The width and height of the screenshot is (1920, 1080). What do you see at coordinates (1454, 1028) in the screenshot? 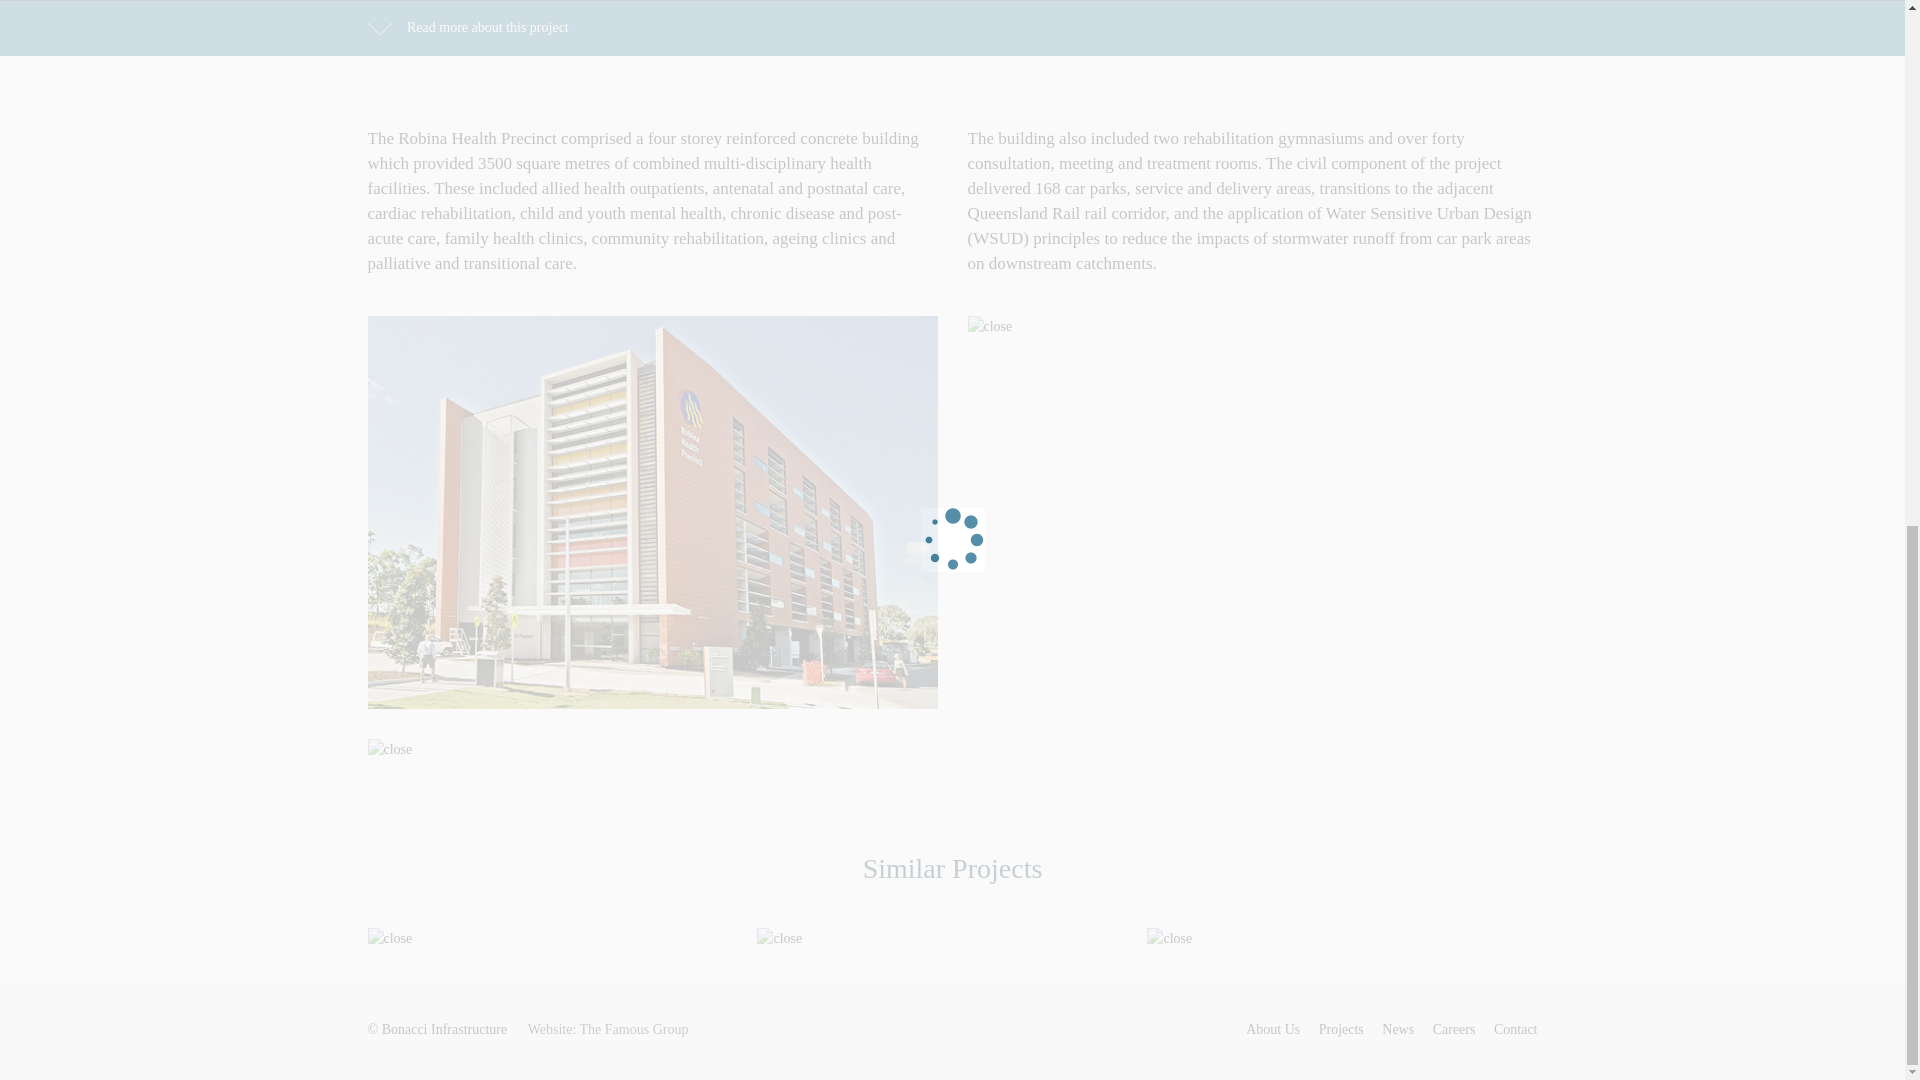
I see `Careers` at bounding box center [1454, 1028].